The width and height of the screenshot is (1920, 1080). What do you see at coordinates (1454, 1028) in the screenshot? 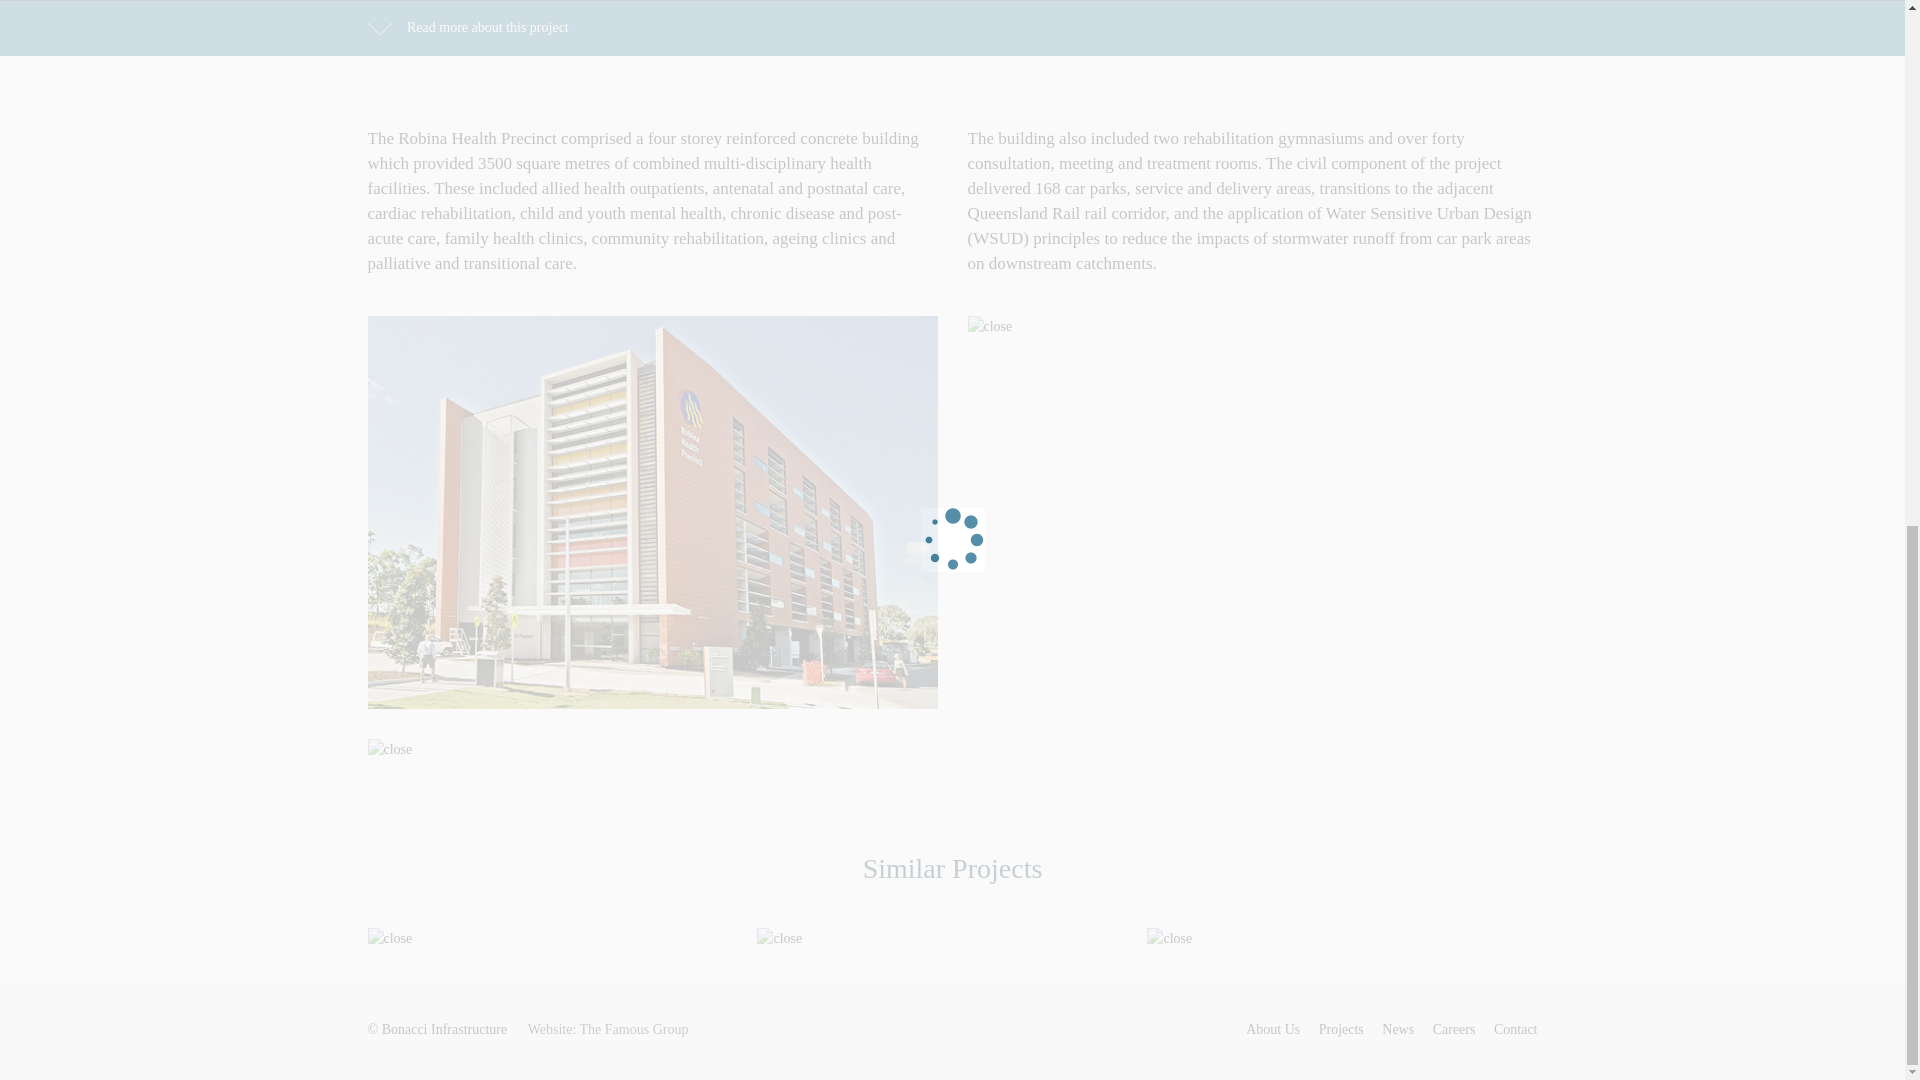
I see `Careers` at bounding box center [1454, 1028].